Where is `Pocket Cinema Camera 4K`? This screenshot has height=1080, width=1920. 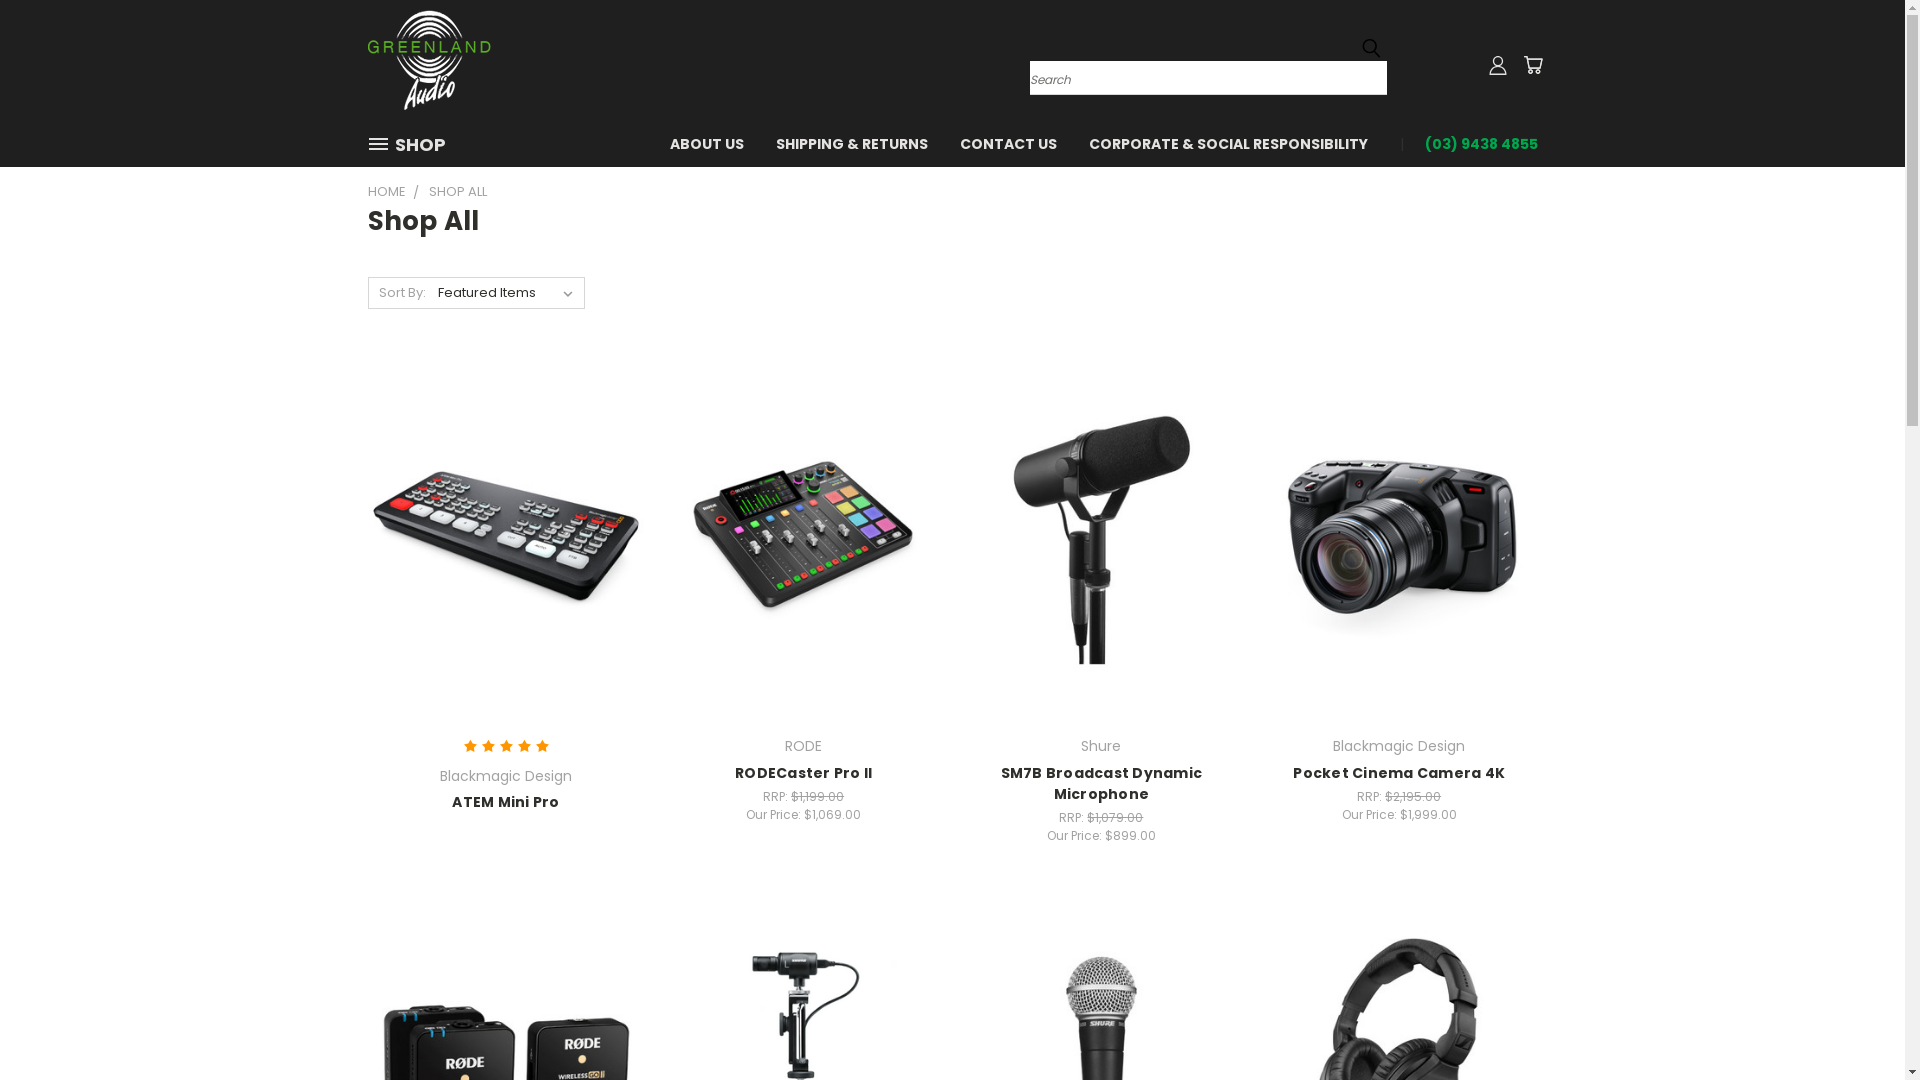 Pocket Cinema Camera 4K is located at coordinates (1399, 773).